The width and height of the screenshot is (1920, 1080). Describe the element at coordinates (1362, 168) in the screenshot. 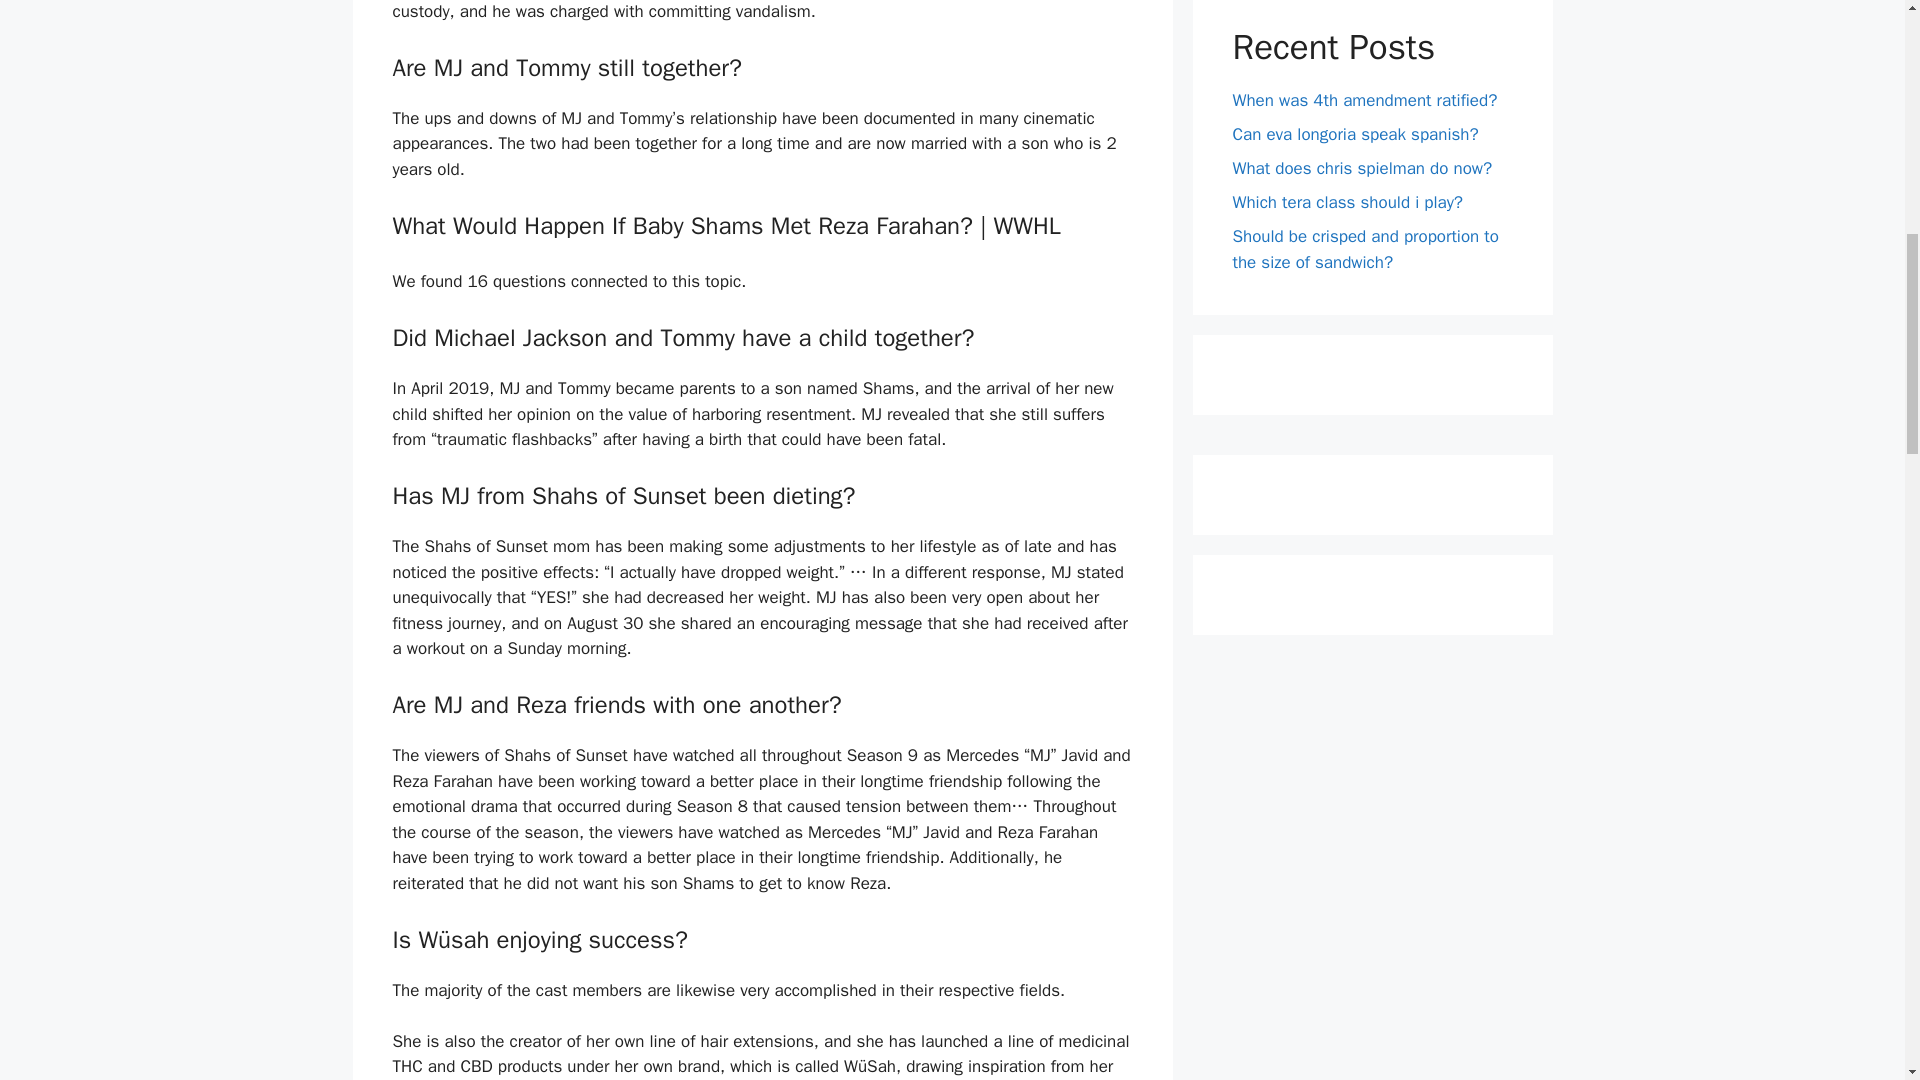

I see `What does chris spielman do now?` at that location.